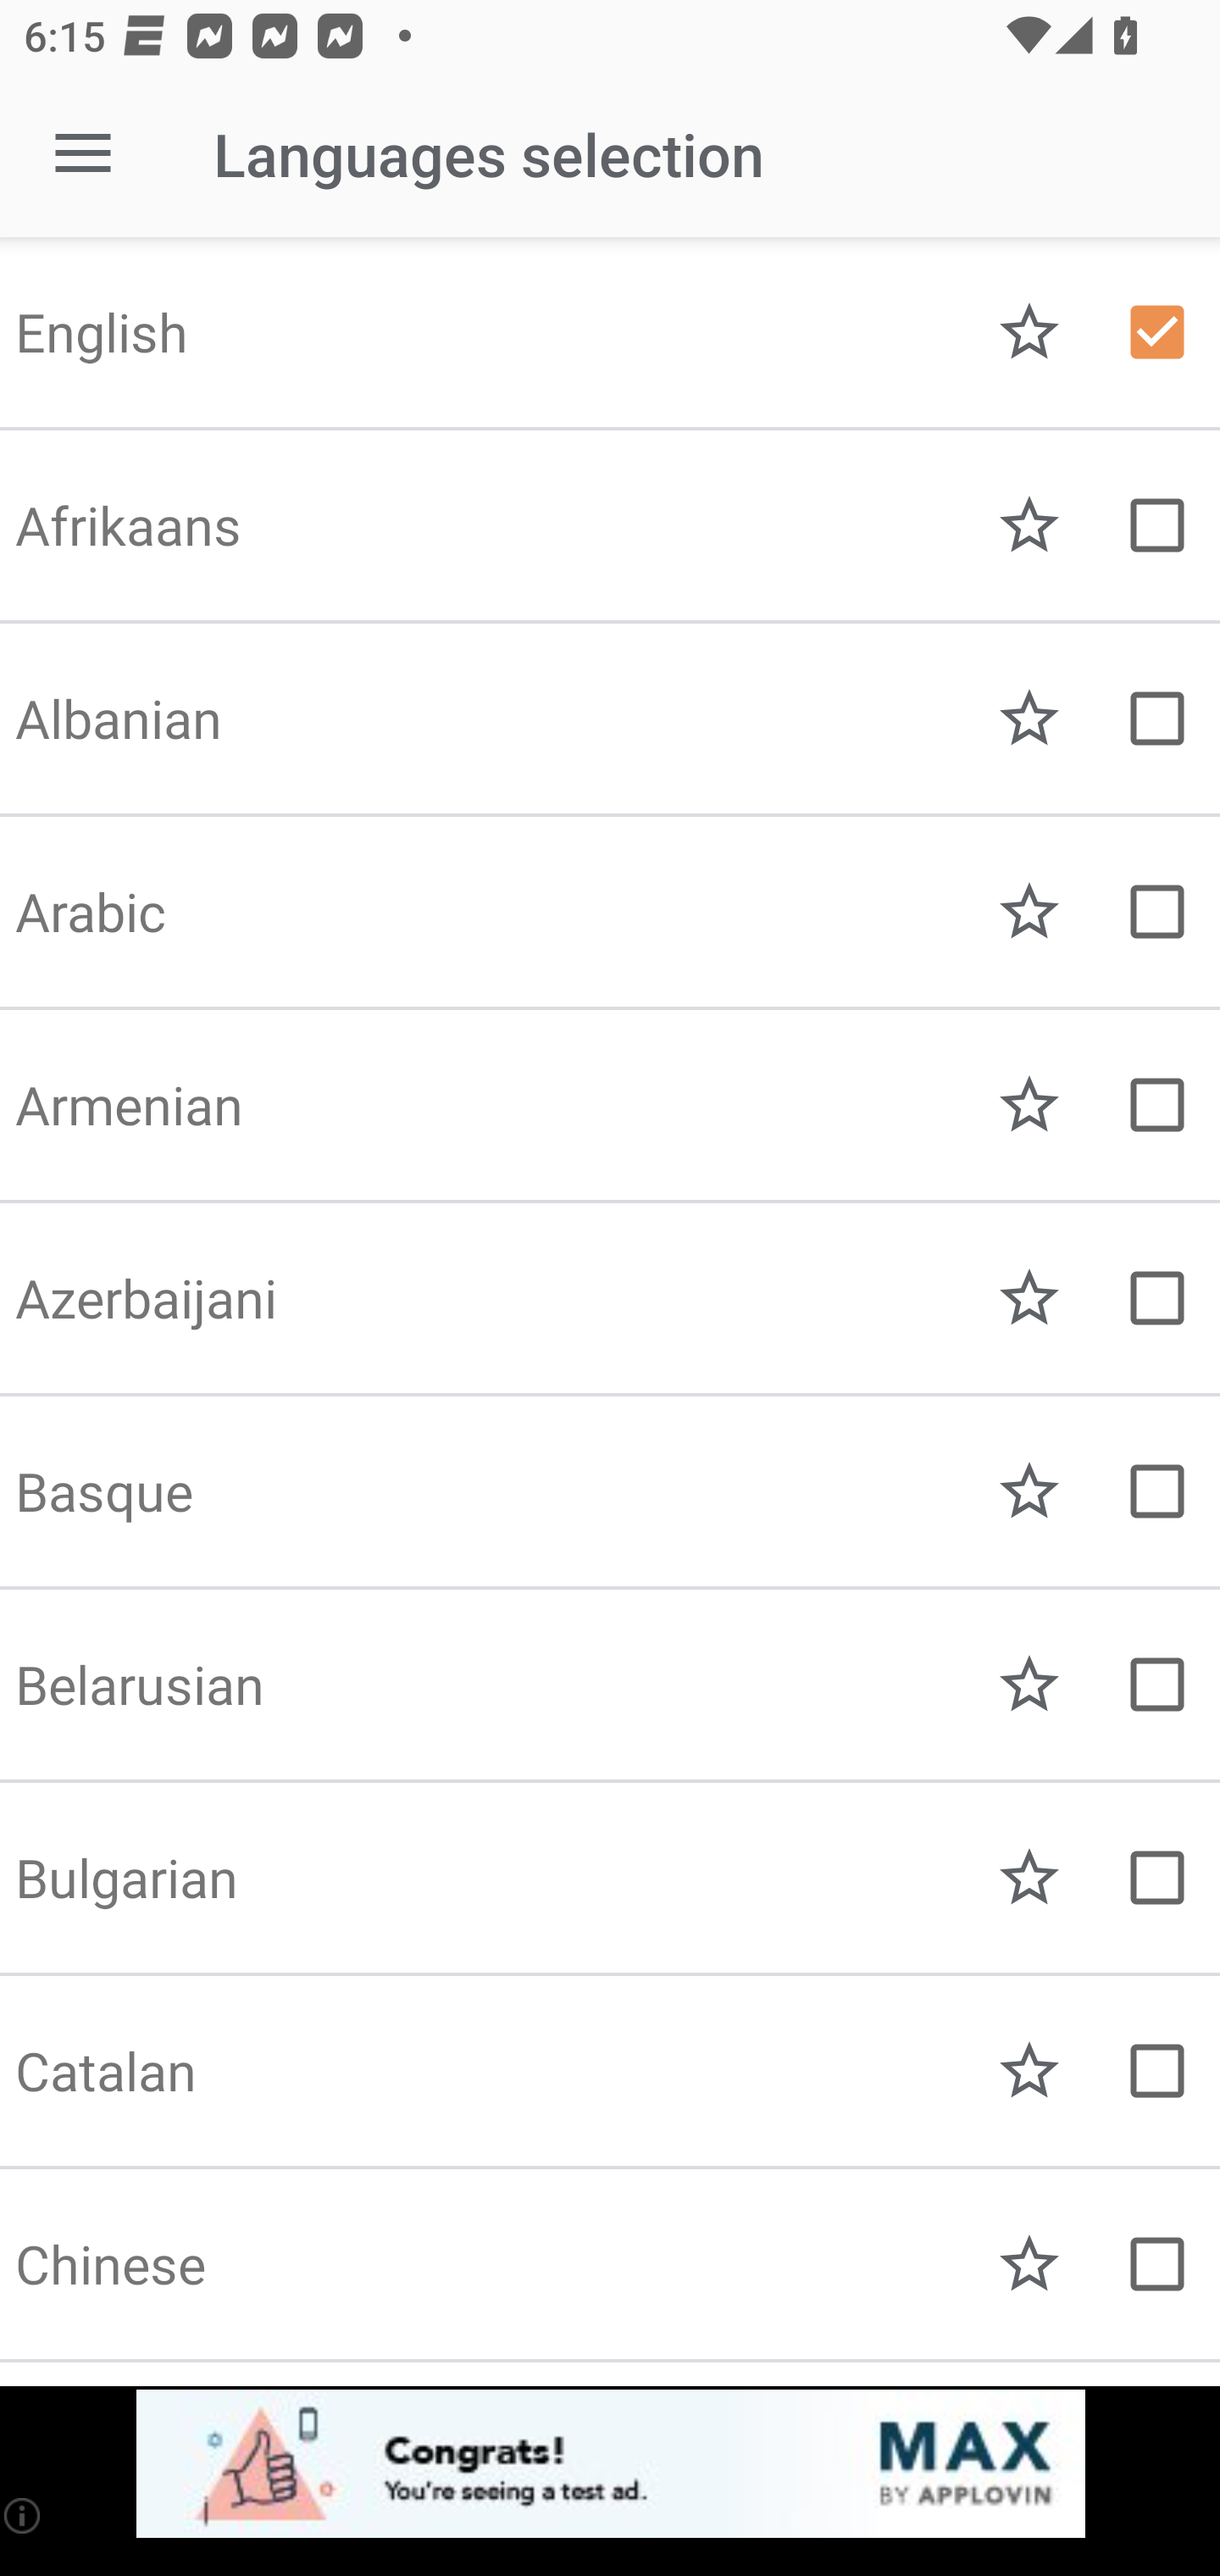  I want to click on Favorite, so click(1029, 912).